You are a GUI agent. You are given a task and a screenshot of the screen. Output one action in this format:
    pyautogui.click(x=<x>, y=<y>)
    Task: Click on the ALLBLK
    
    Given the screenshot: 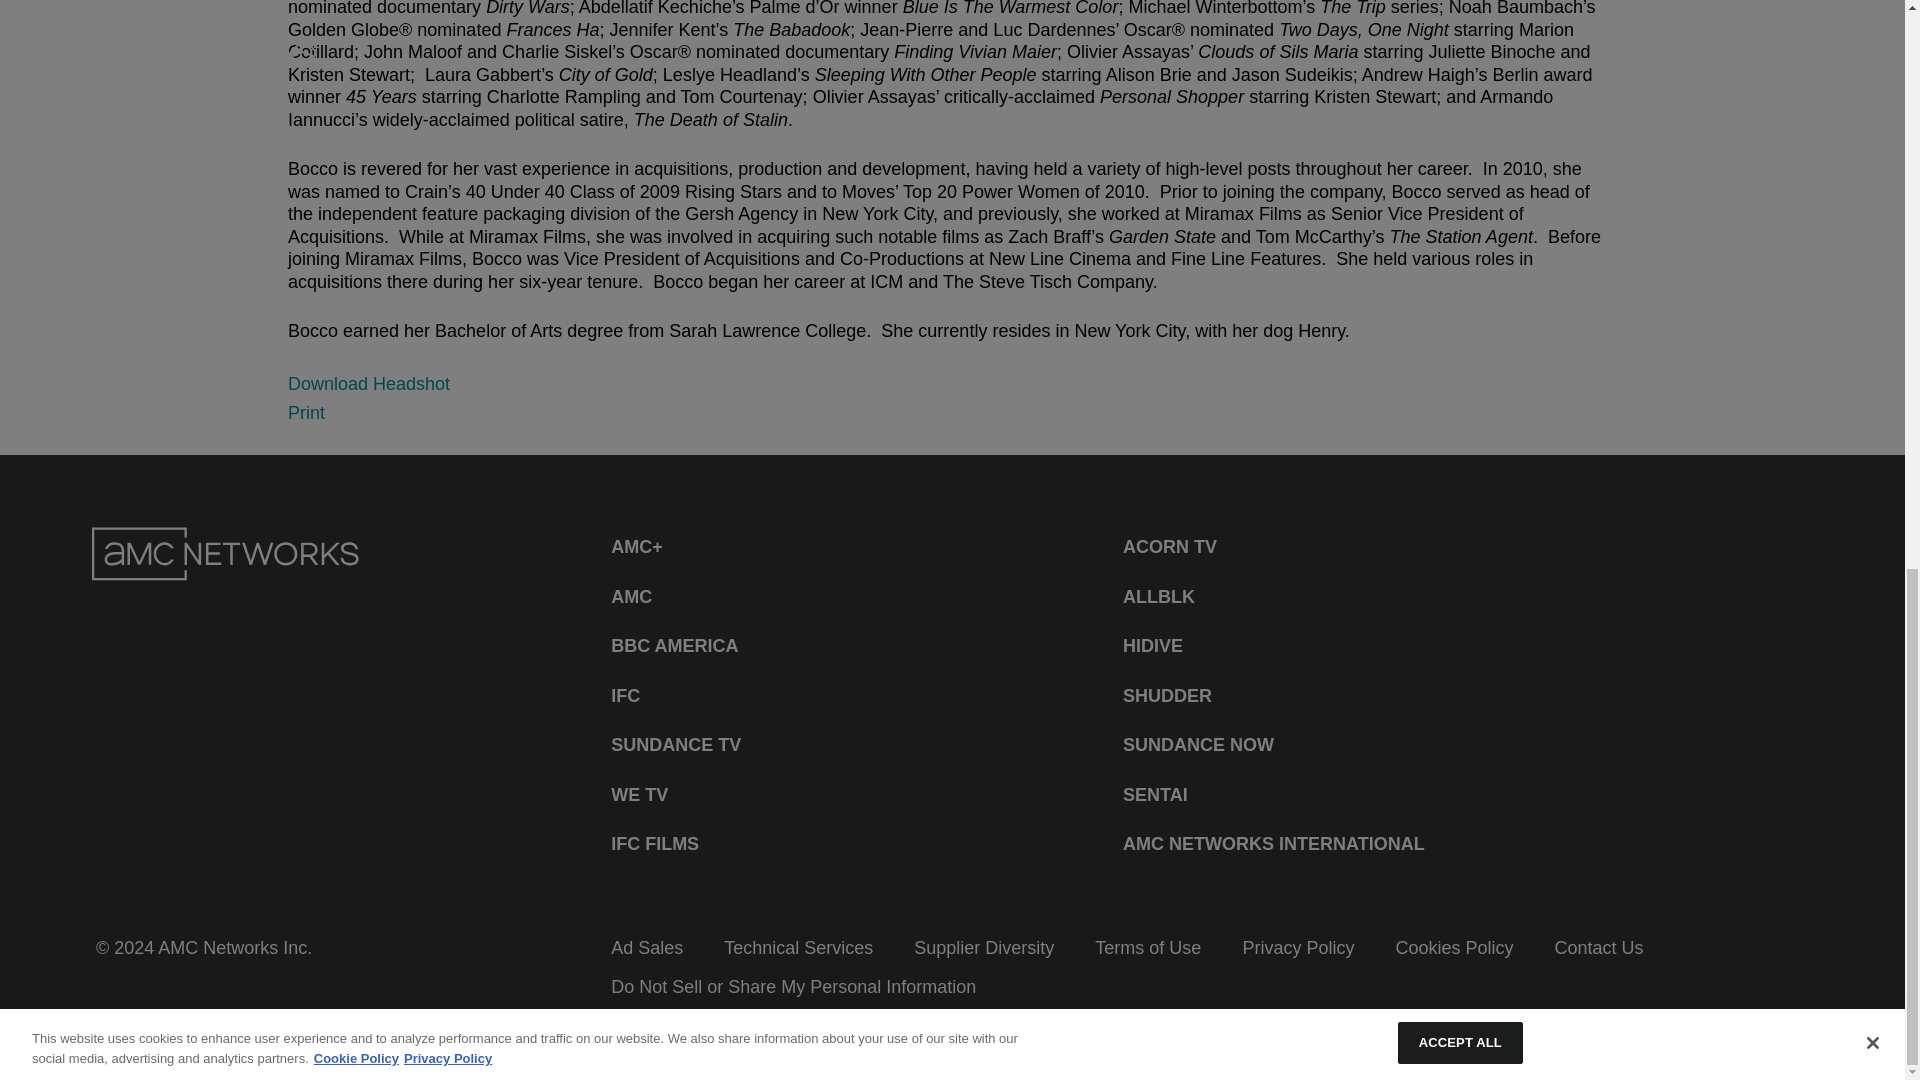 What is the action you would take?
    pyautogui.click(x=1158, y=596)
    